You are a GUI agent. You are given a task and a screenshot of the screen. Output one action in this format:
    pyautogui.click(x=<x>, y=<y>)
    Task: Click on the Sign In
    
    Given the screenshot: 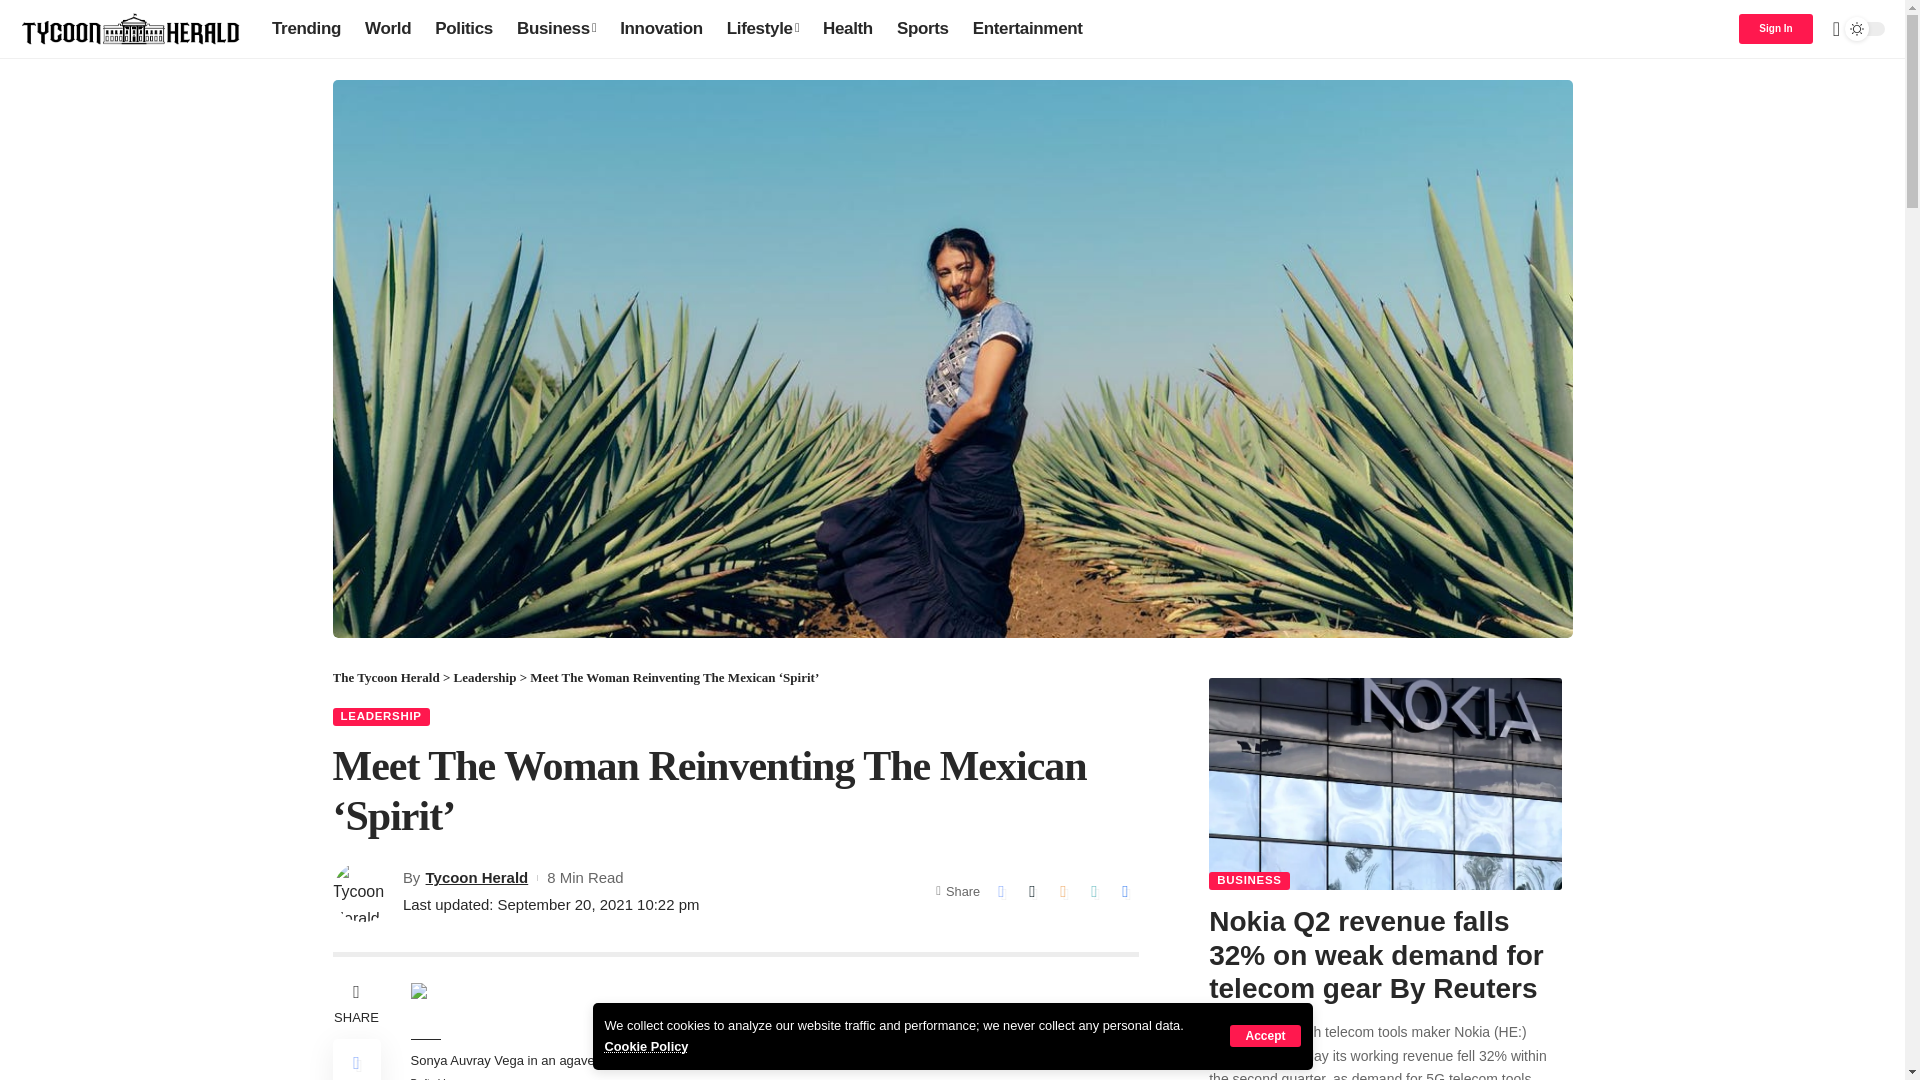 What is the action you would take?
    pyautogui.click(x=1776, y=29)
    